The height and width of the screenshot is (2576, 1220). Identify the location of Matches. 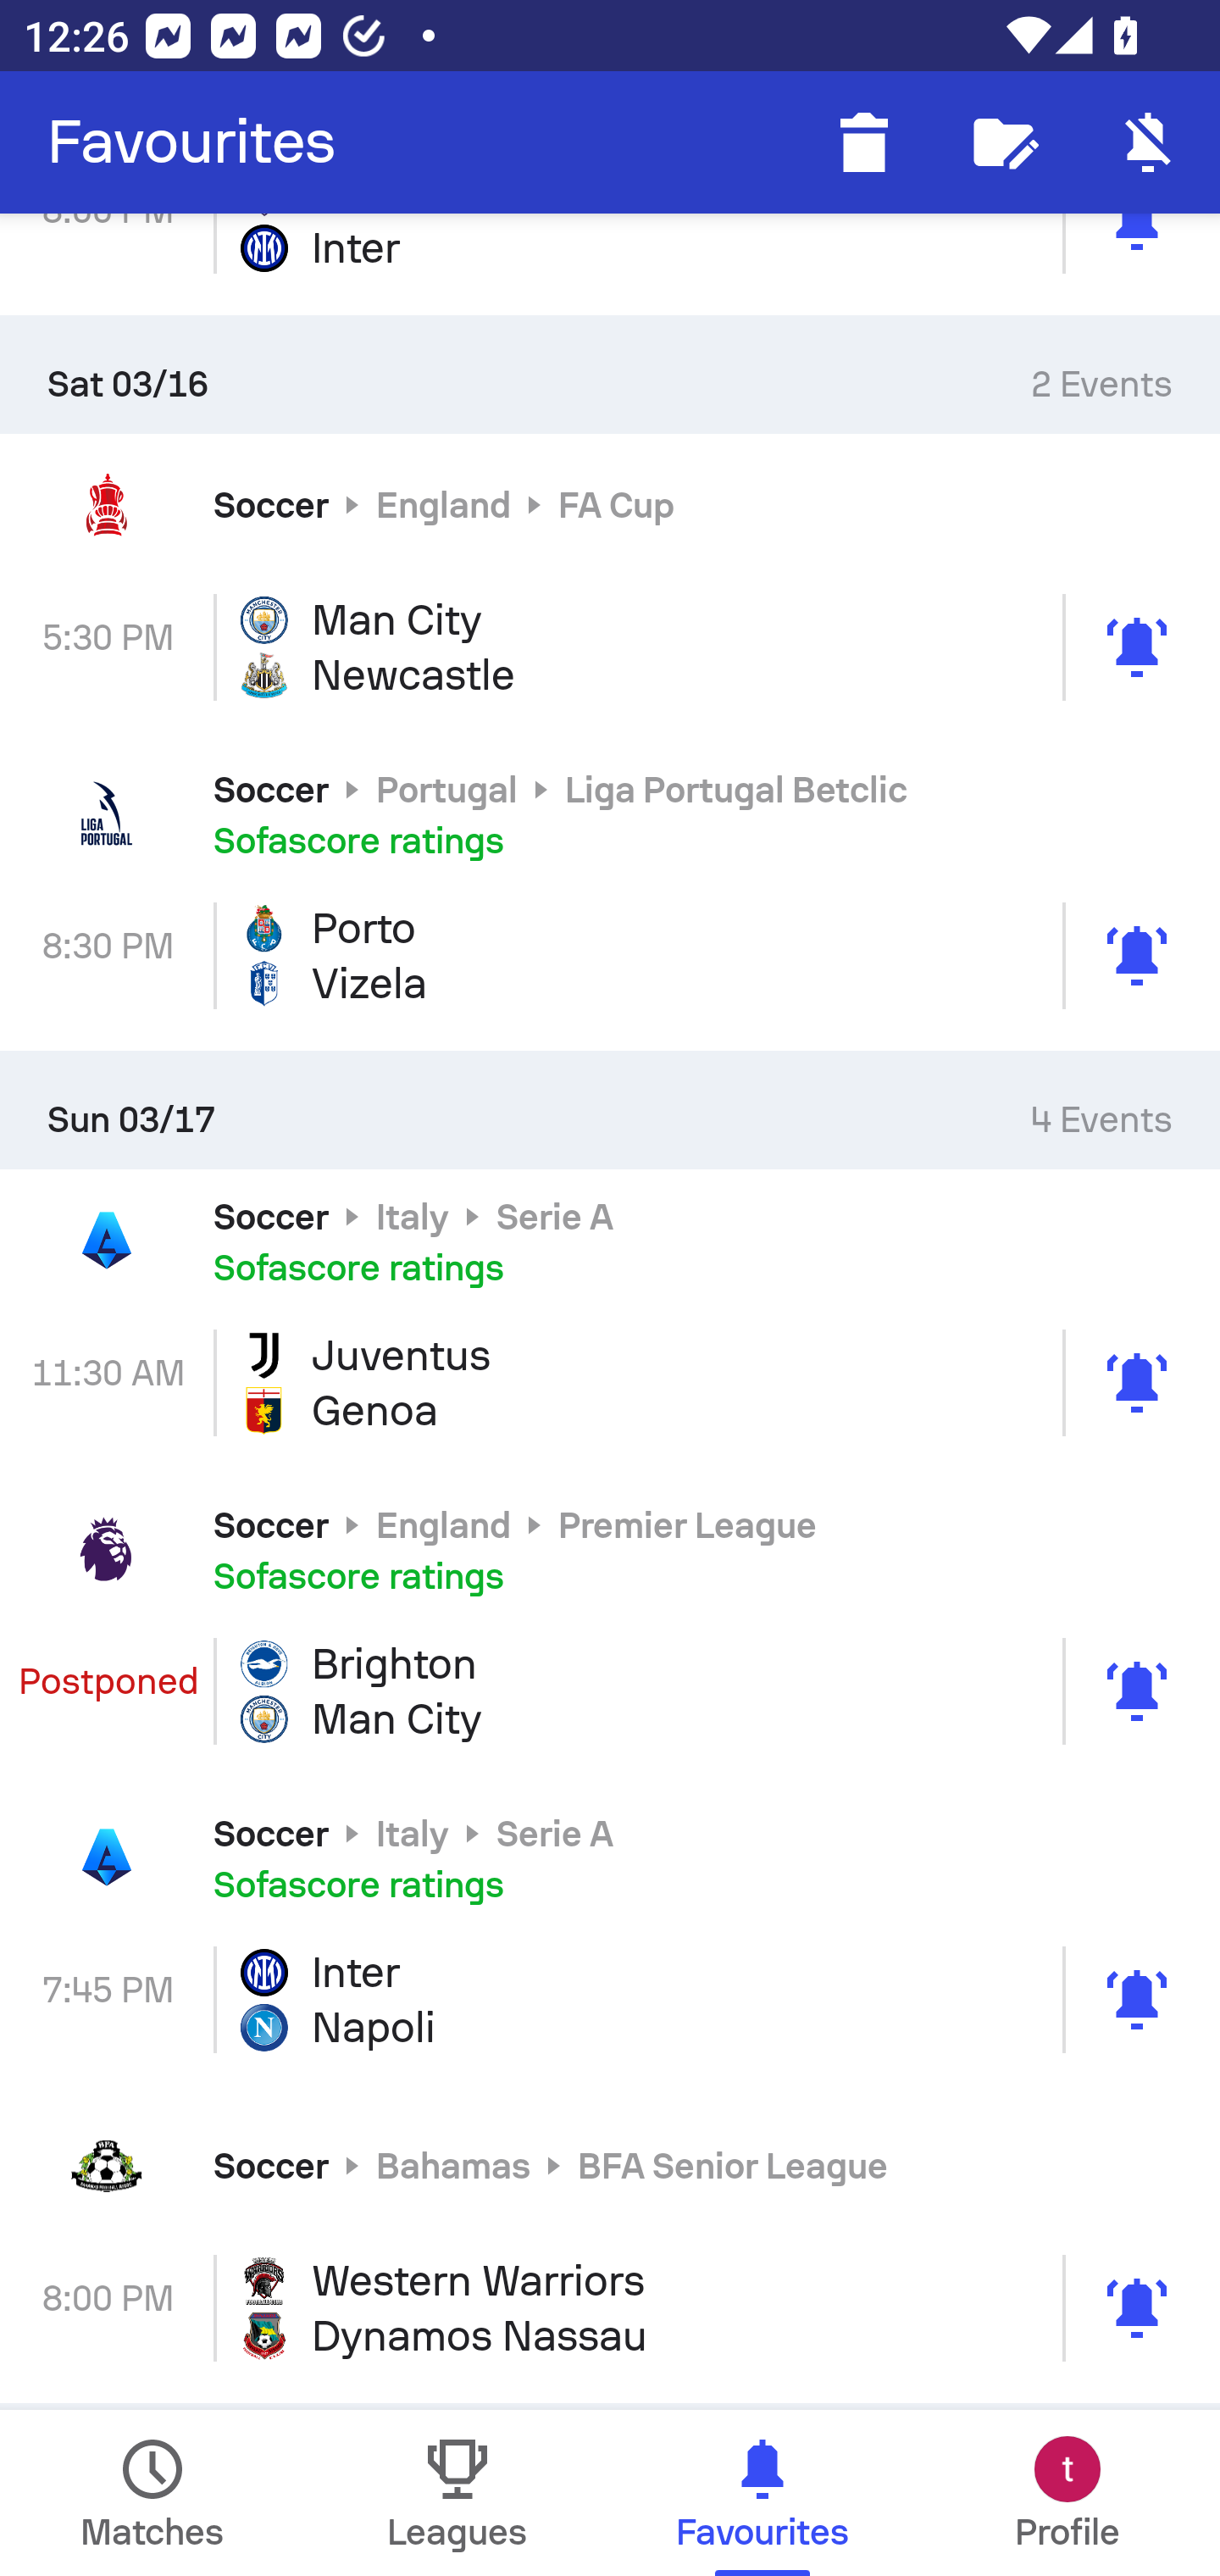
(152, 2493).